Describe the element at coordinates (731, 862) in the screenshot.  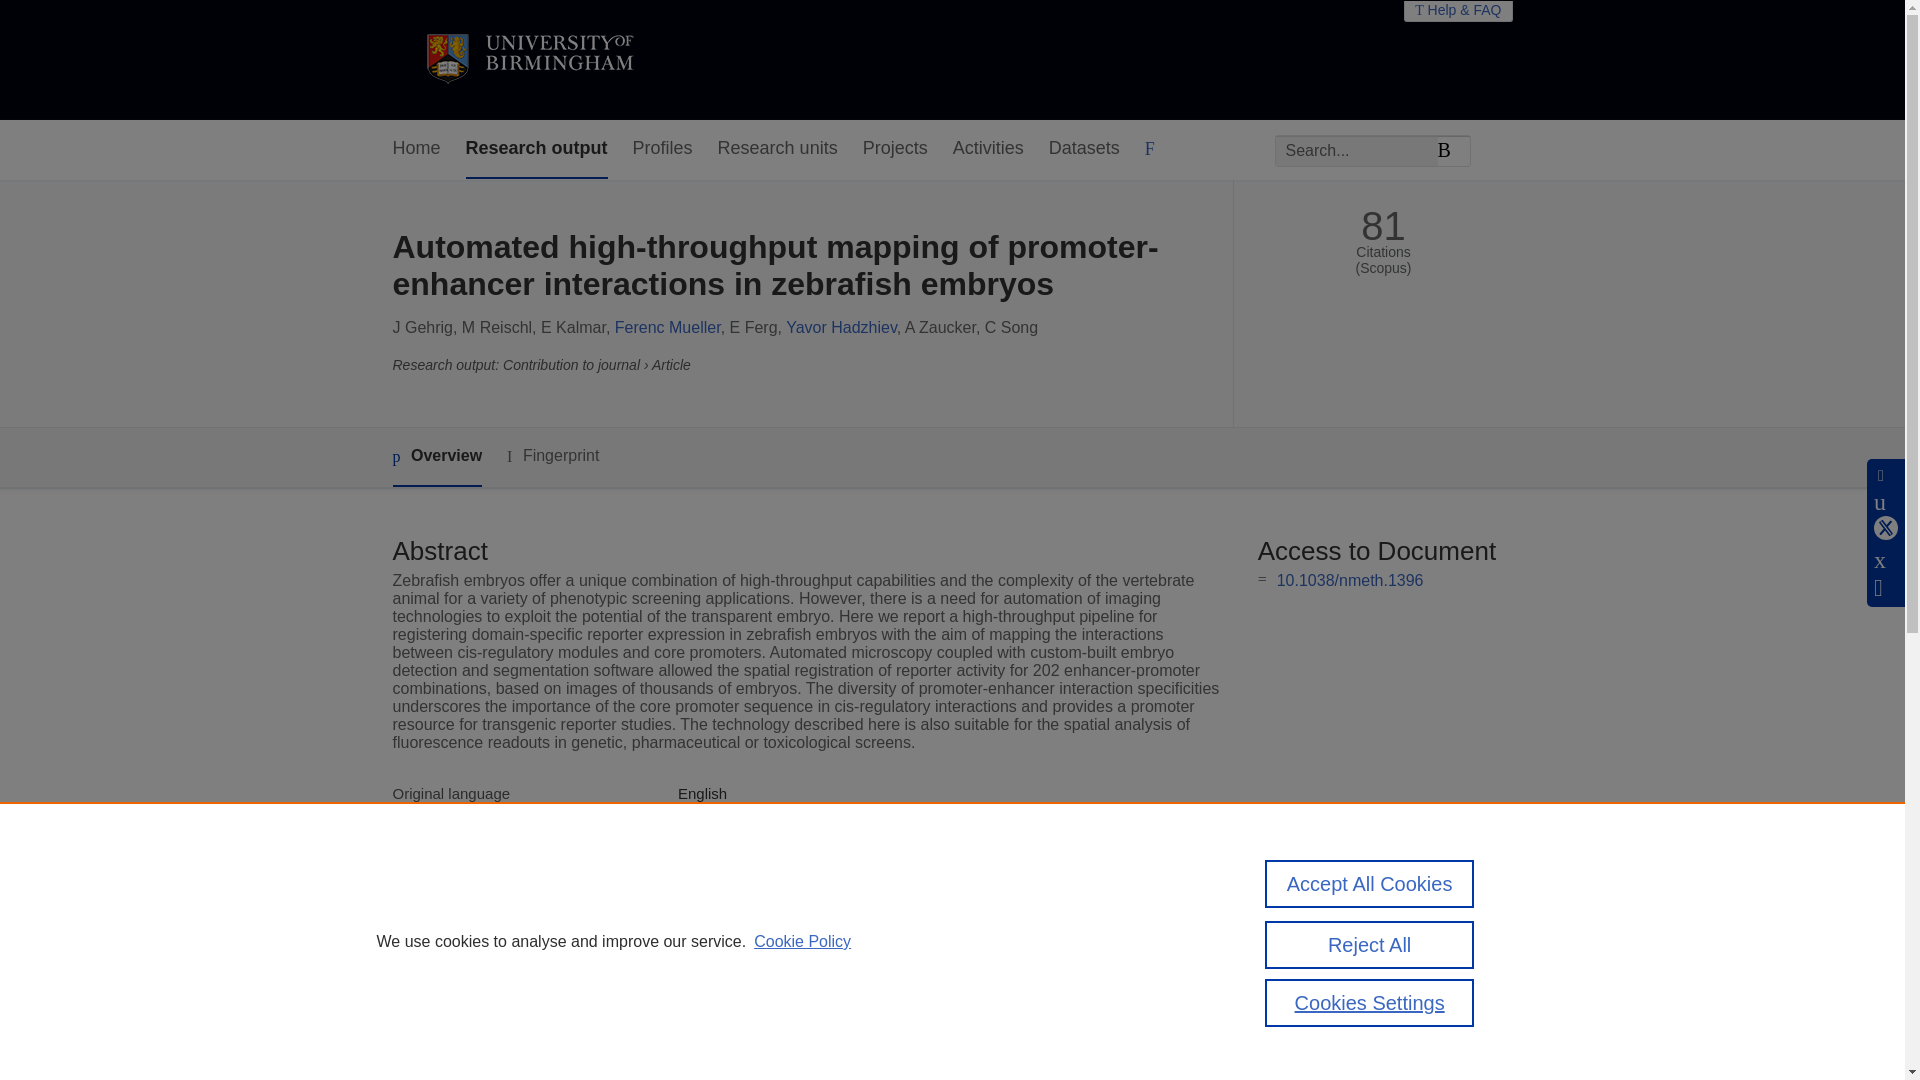
I see `Nature Methods` at that location.